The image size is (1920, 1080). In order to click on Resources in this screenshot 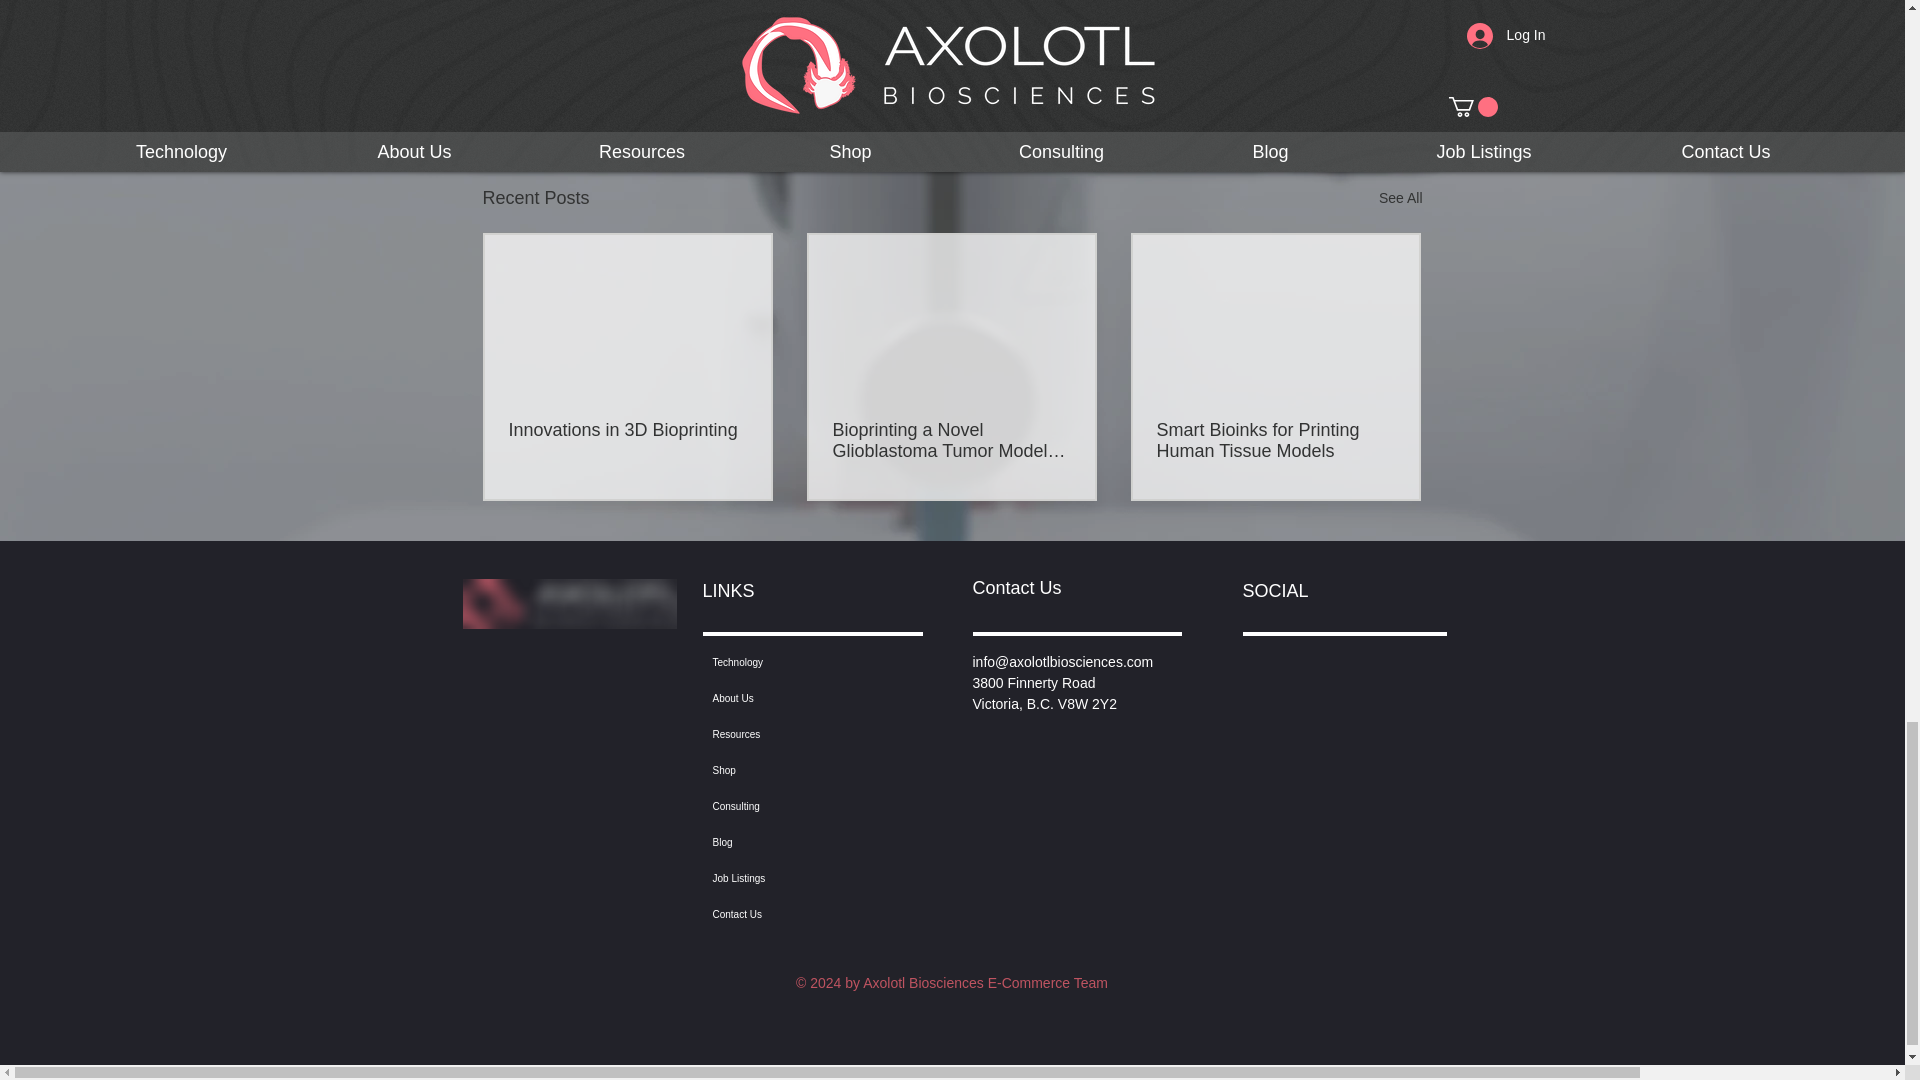, I will do `click(806, 734)`.